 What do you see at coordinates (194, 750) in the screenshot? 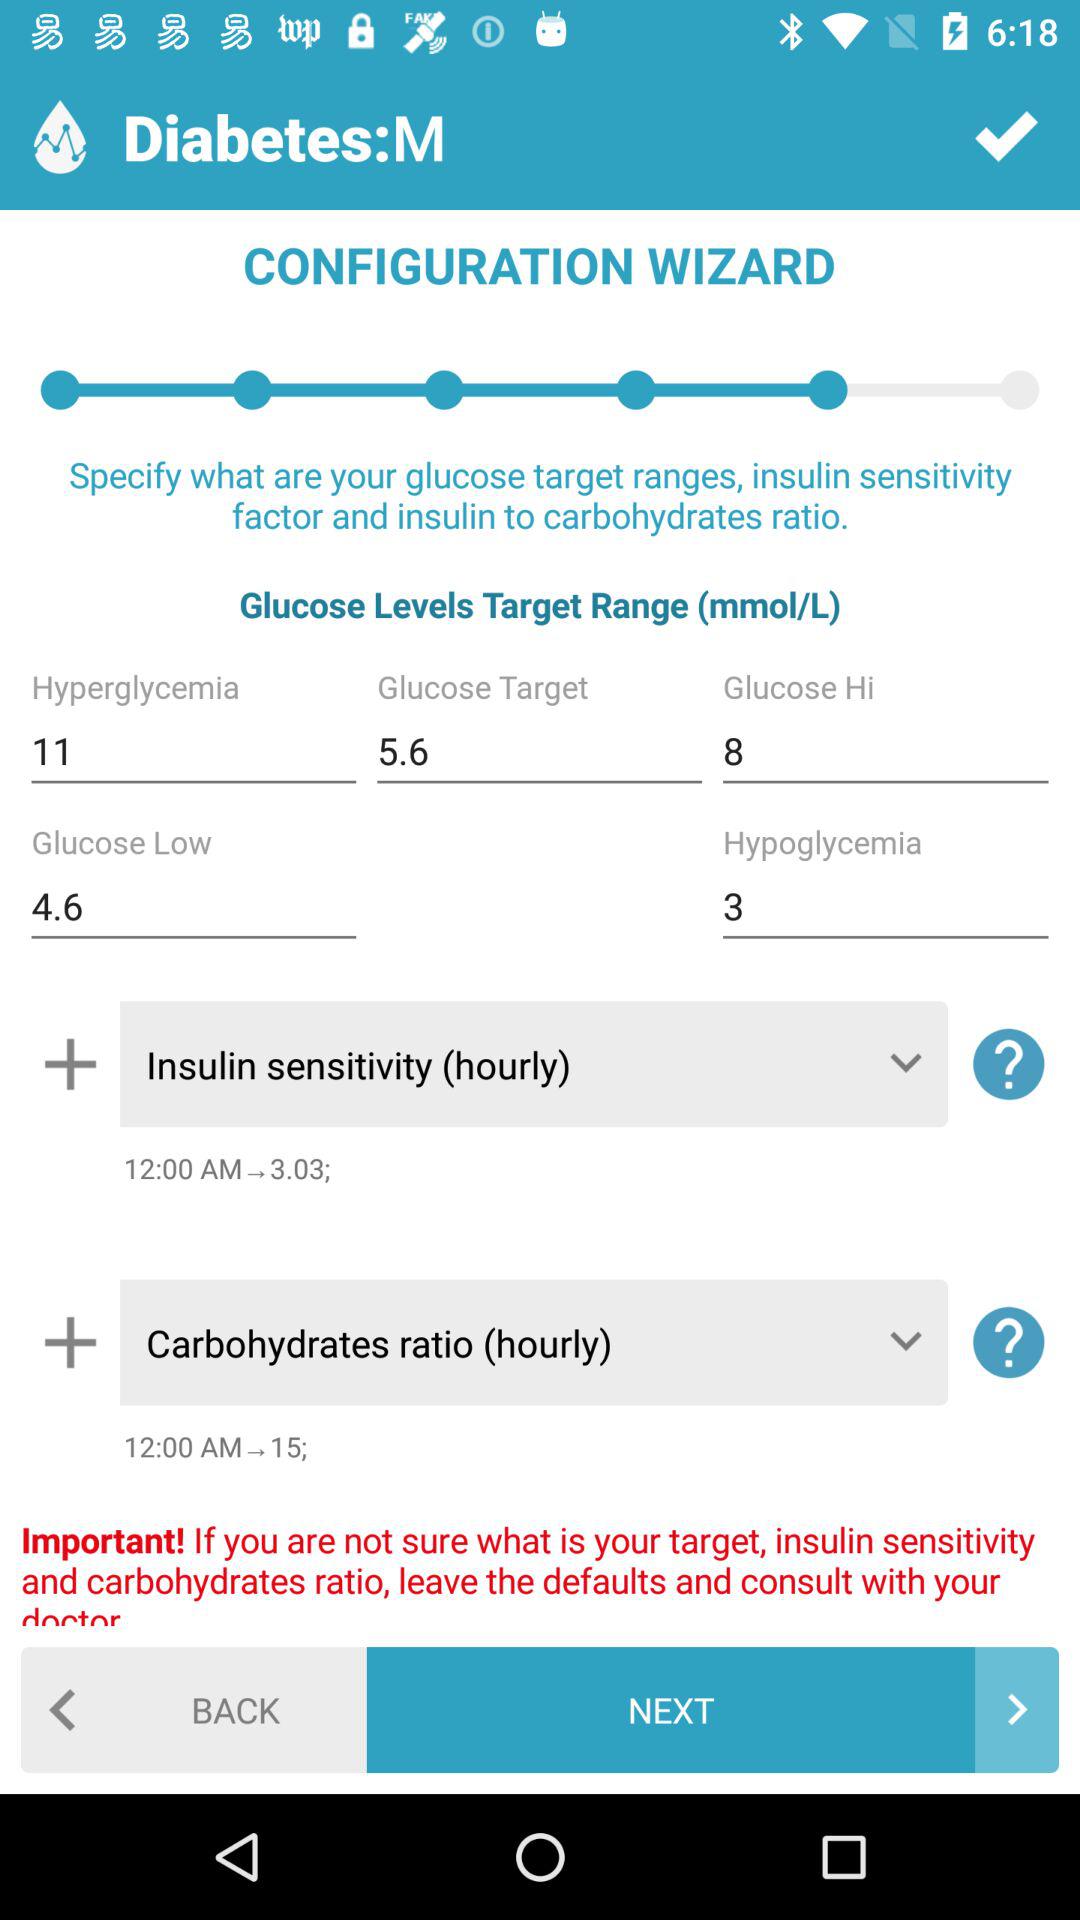
I see `turn on the item to the left of the 5.6 item` at bounding box center [194, 750].